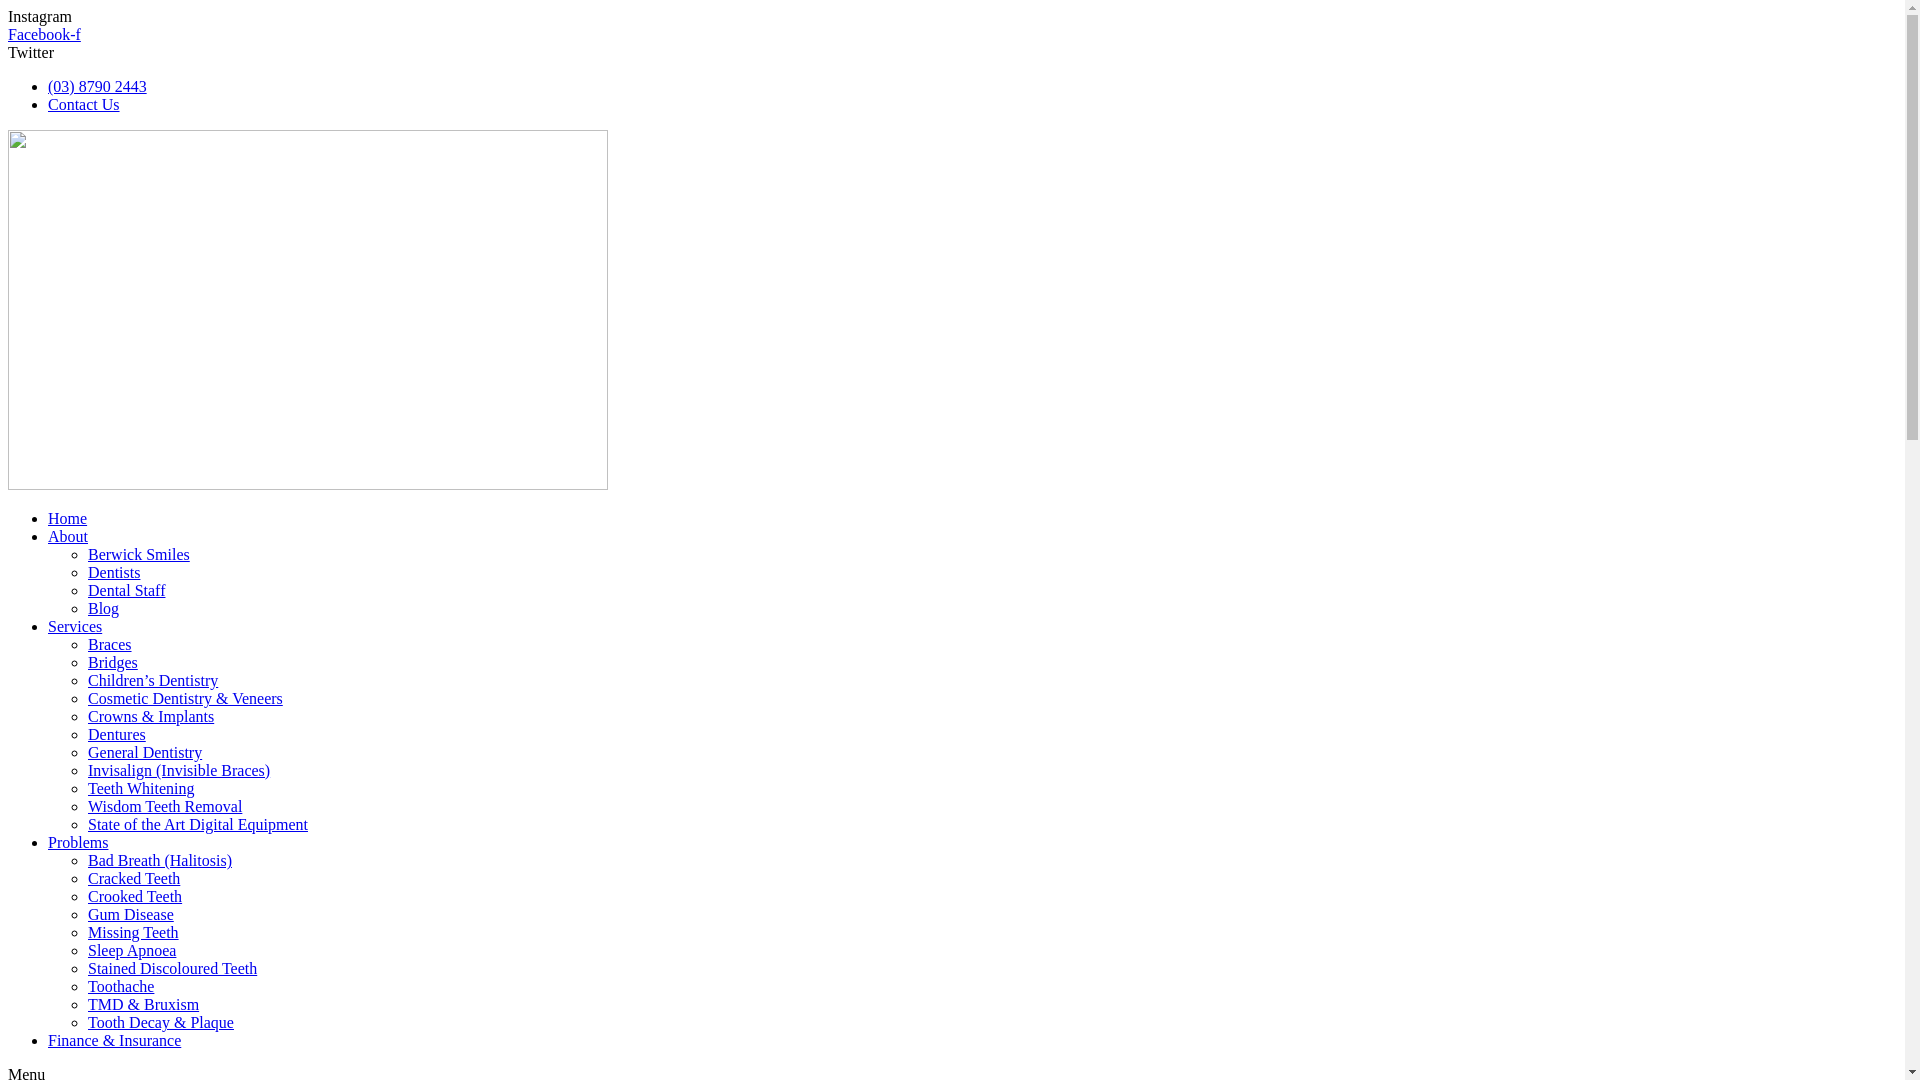 This screenshot has width=1920, height=1080. Describe the element at coordinates (145, 752) in the screenshot. I see `General Dentistry` at that location.